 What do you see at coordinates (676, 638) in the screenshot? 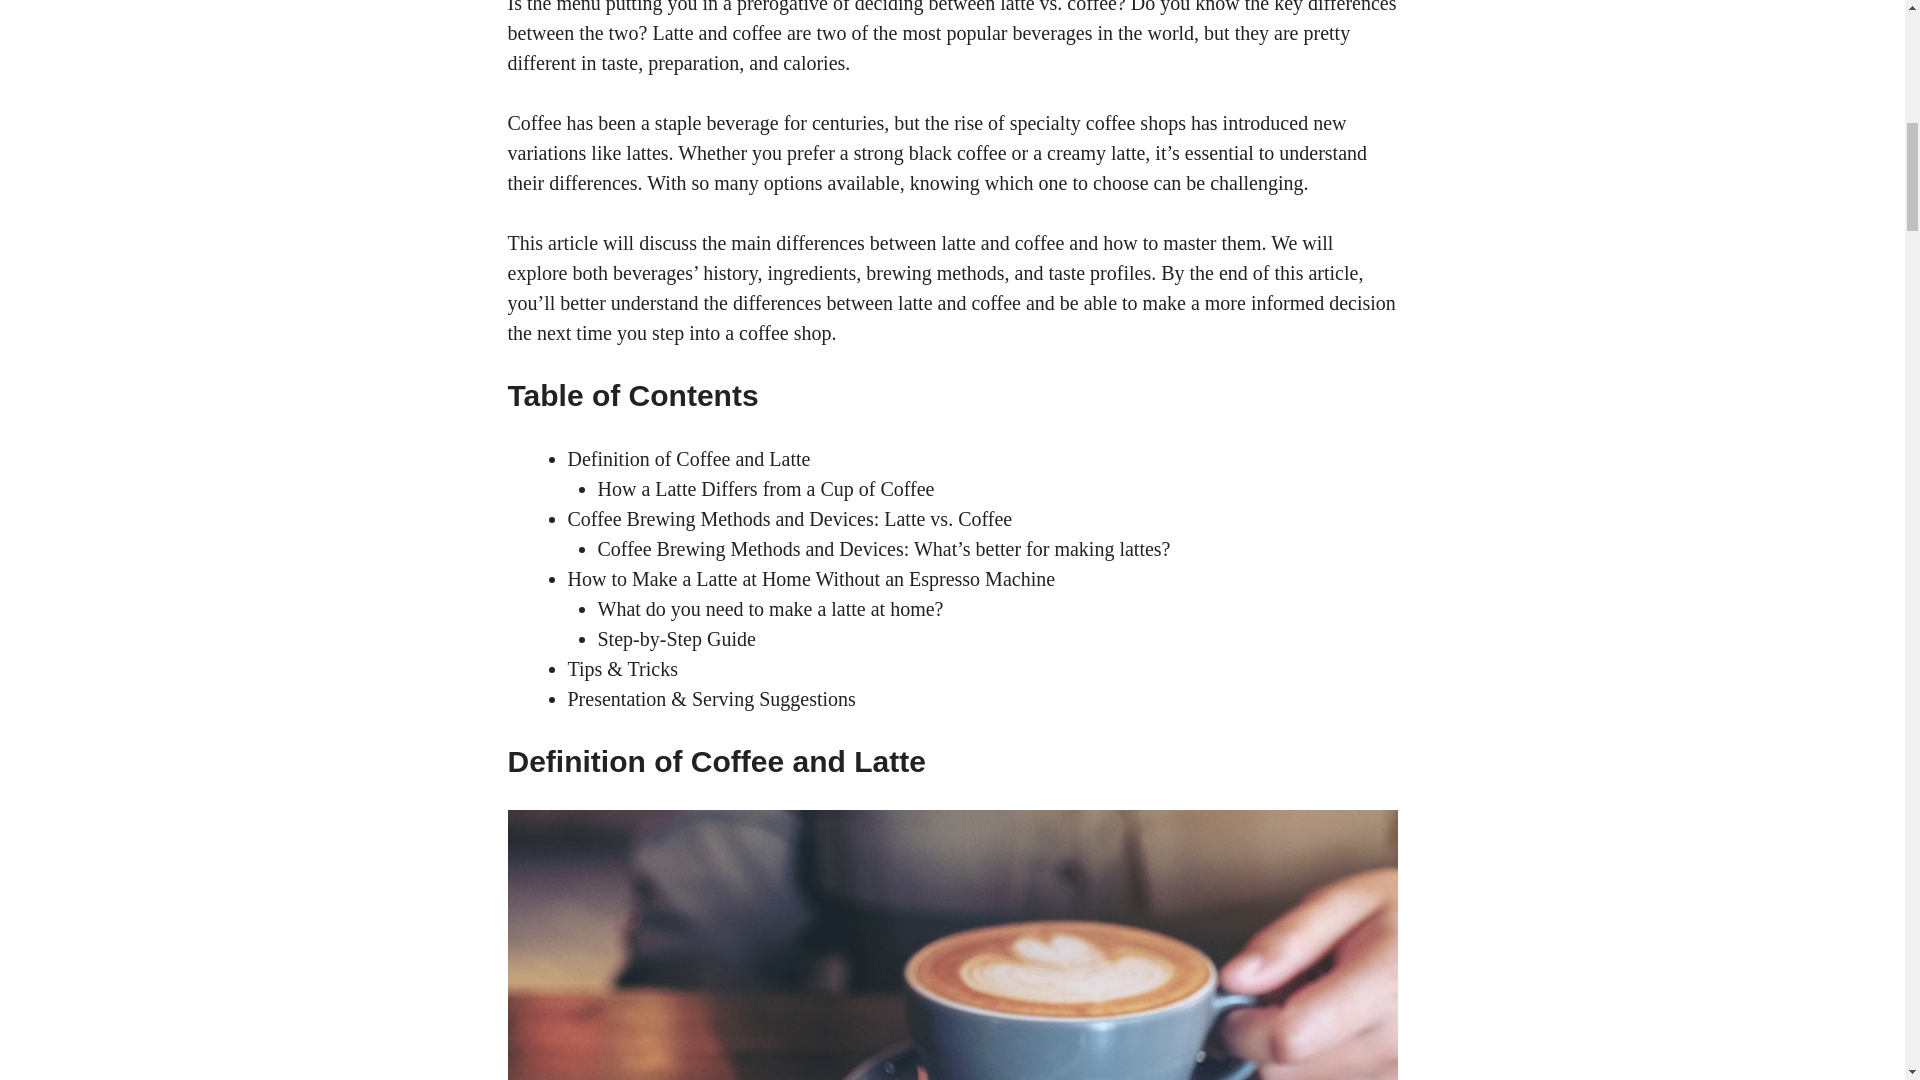
I see `Step-by-Step Guide` at bounding box center [676, 638].